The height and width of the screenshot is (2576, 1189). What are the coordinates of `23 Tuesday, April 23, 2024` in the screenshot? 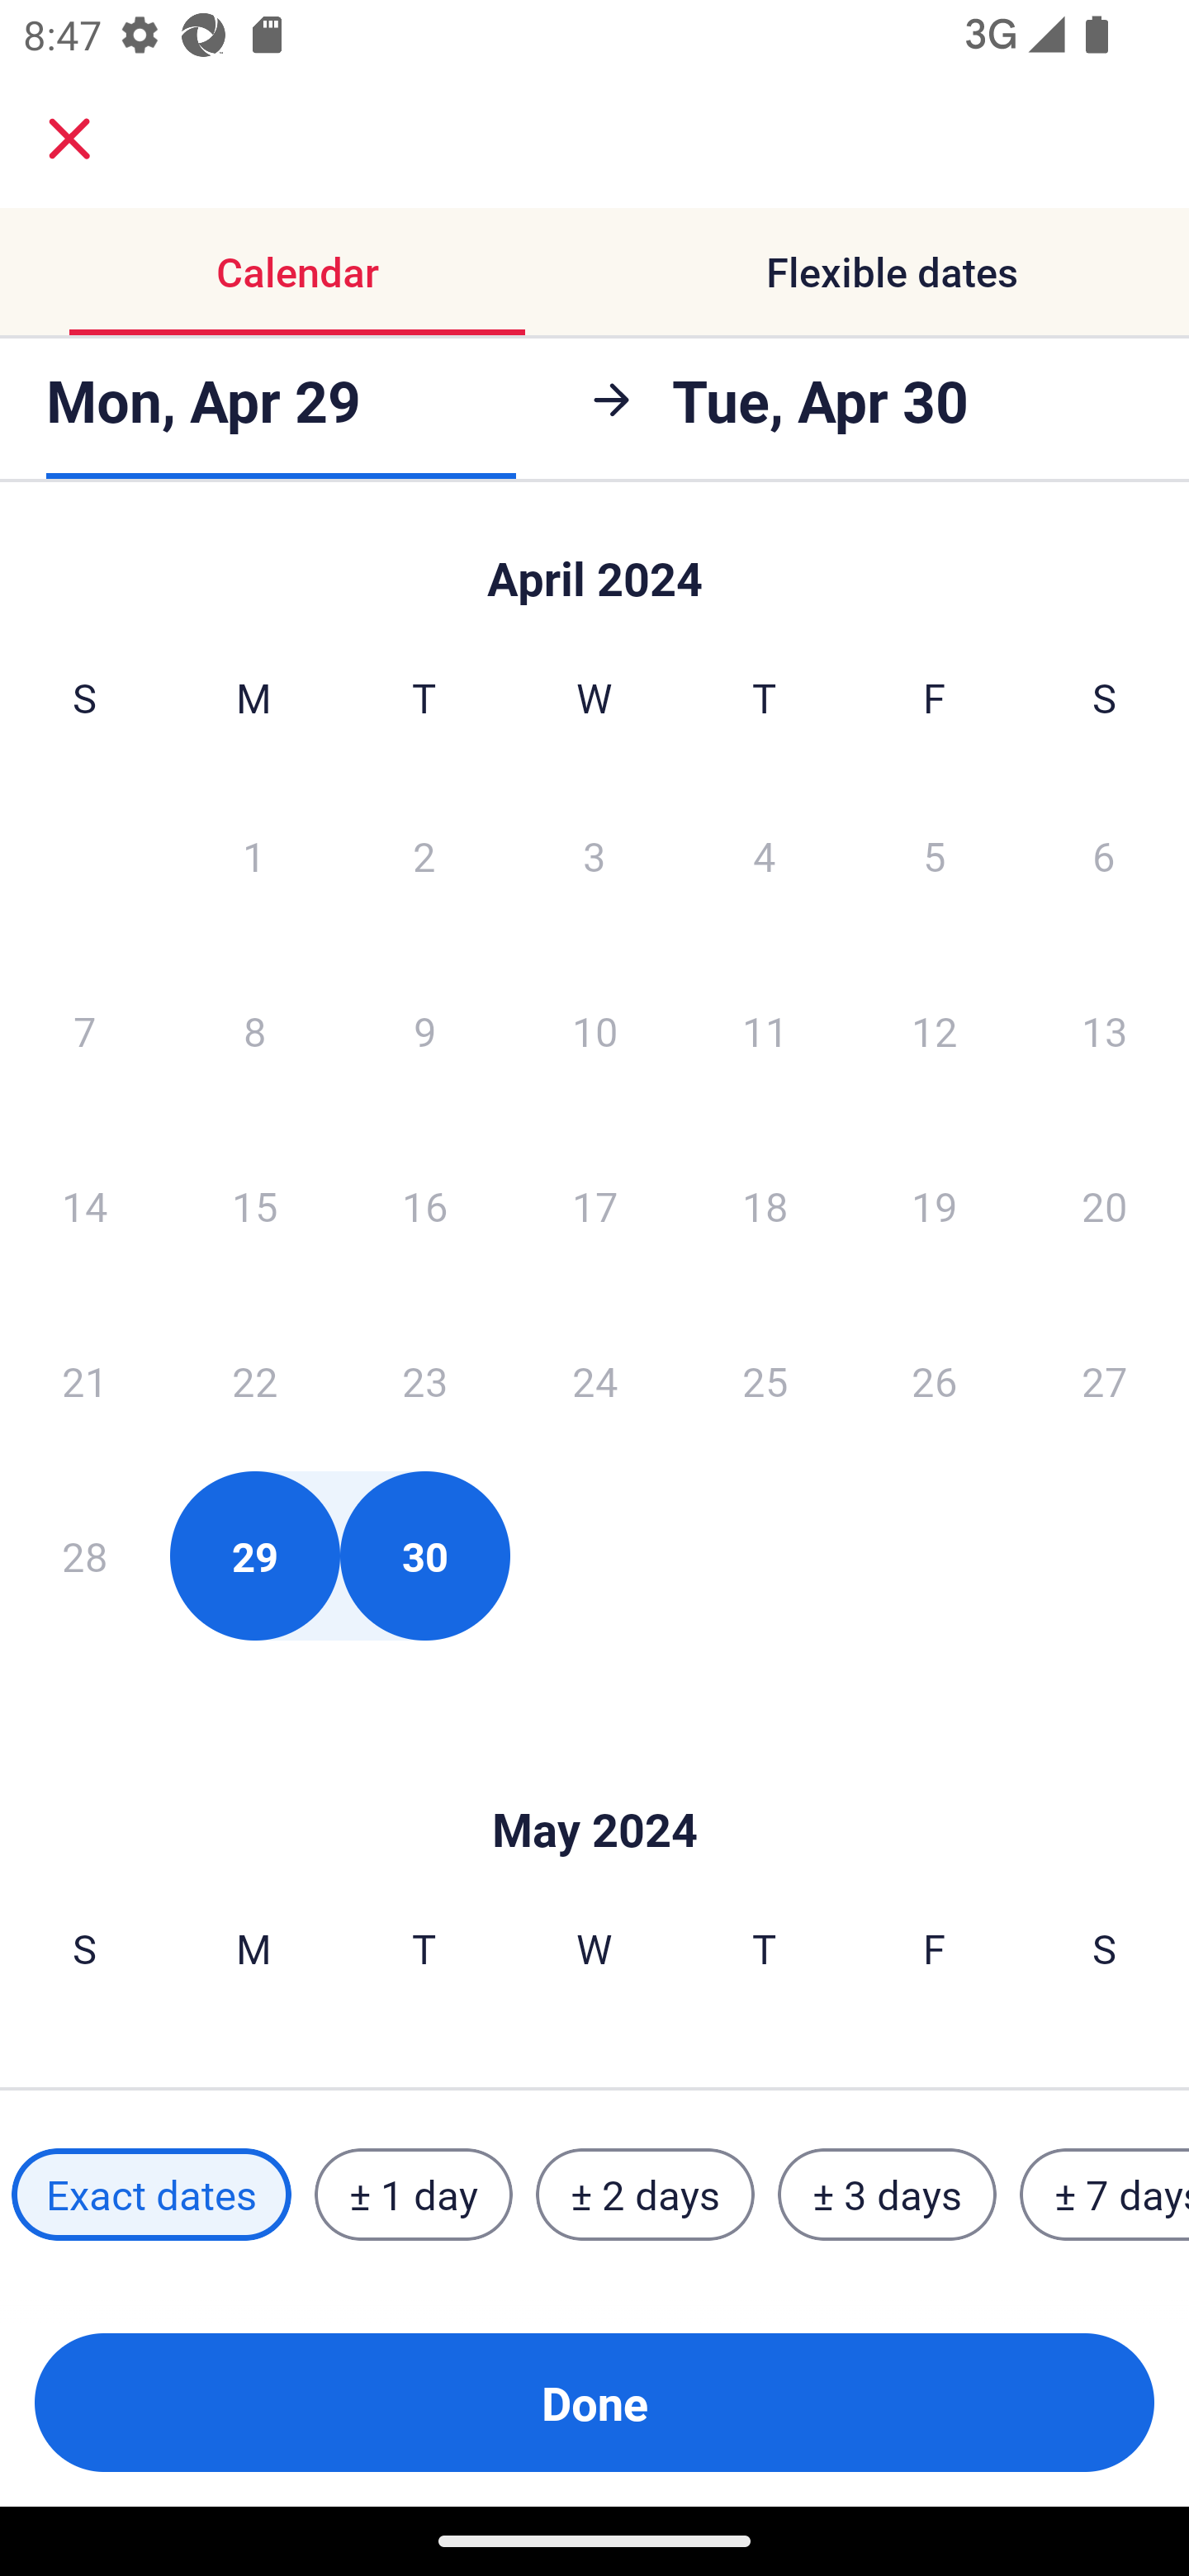 It's located at (424, 1380).